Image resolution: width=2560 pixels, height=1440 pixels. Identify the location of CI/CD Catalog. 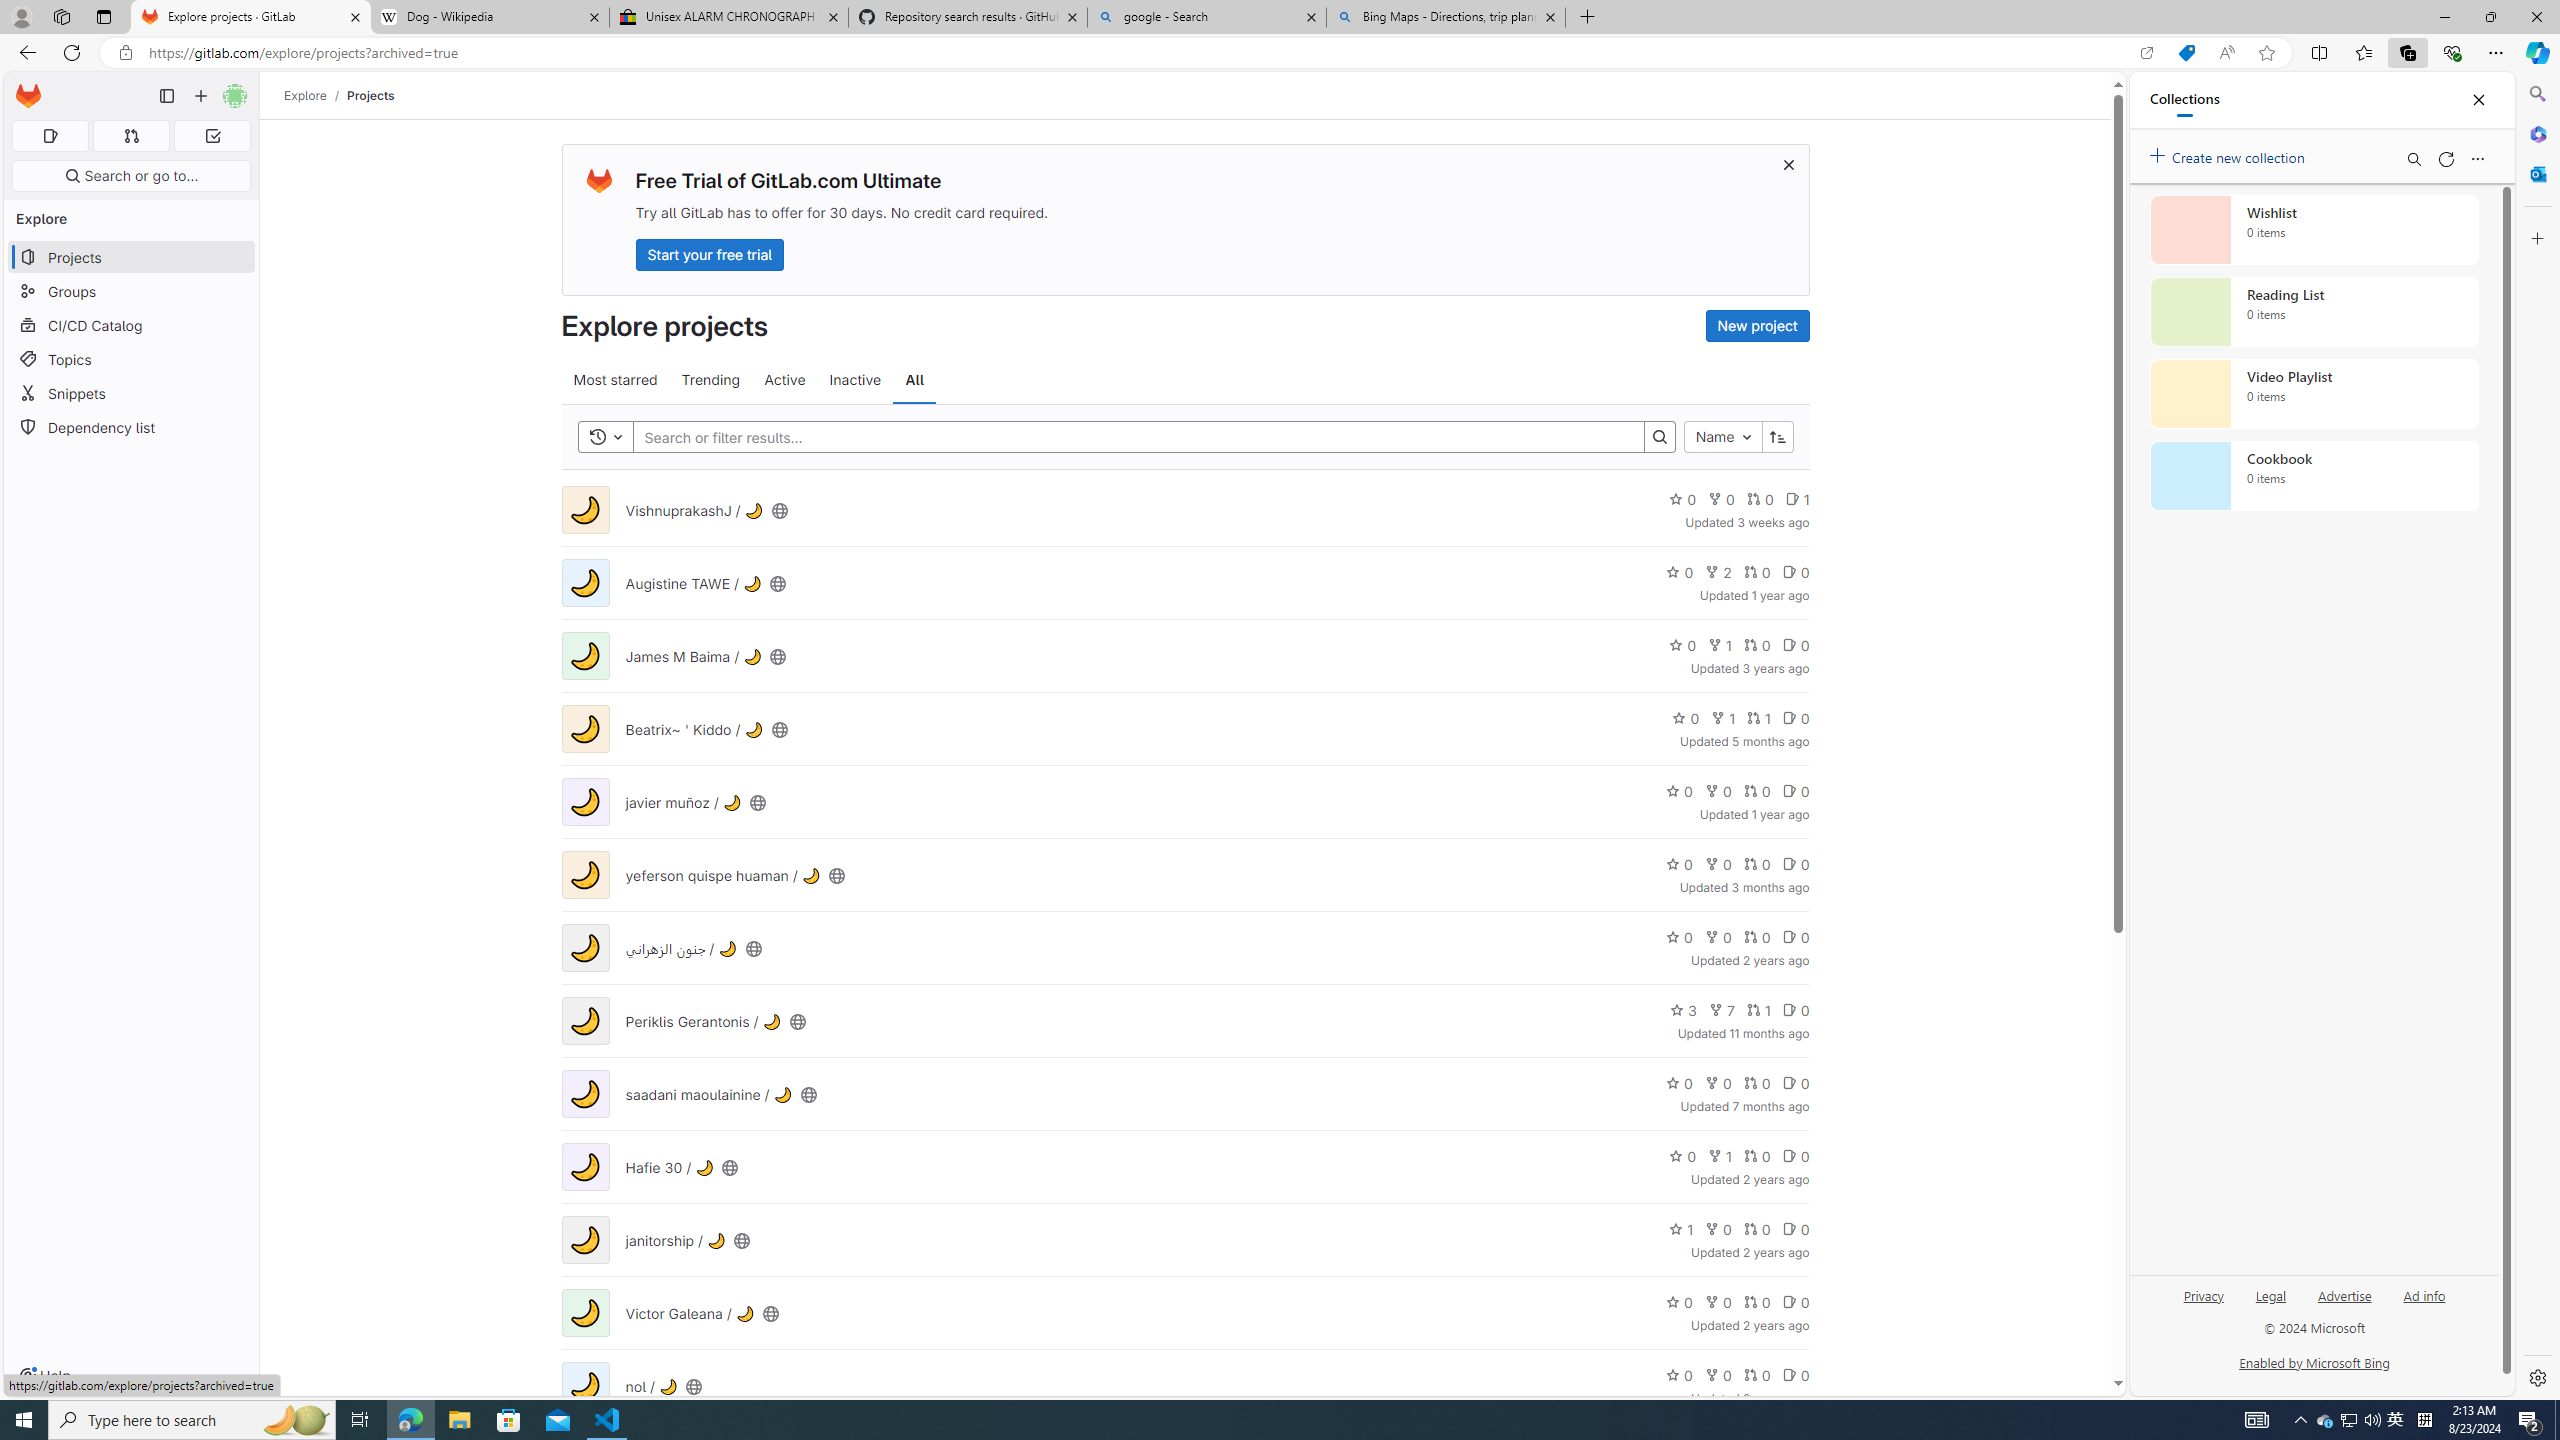
(132, 326).